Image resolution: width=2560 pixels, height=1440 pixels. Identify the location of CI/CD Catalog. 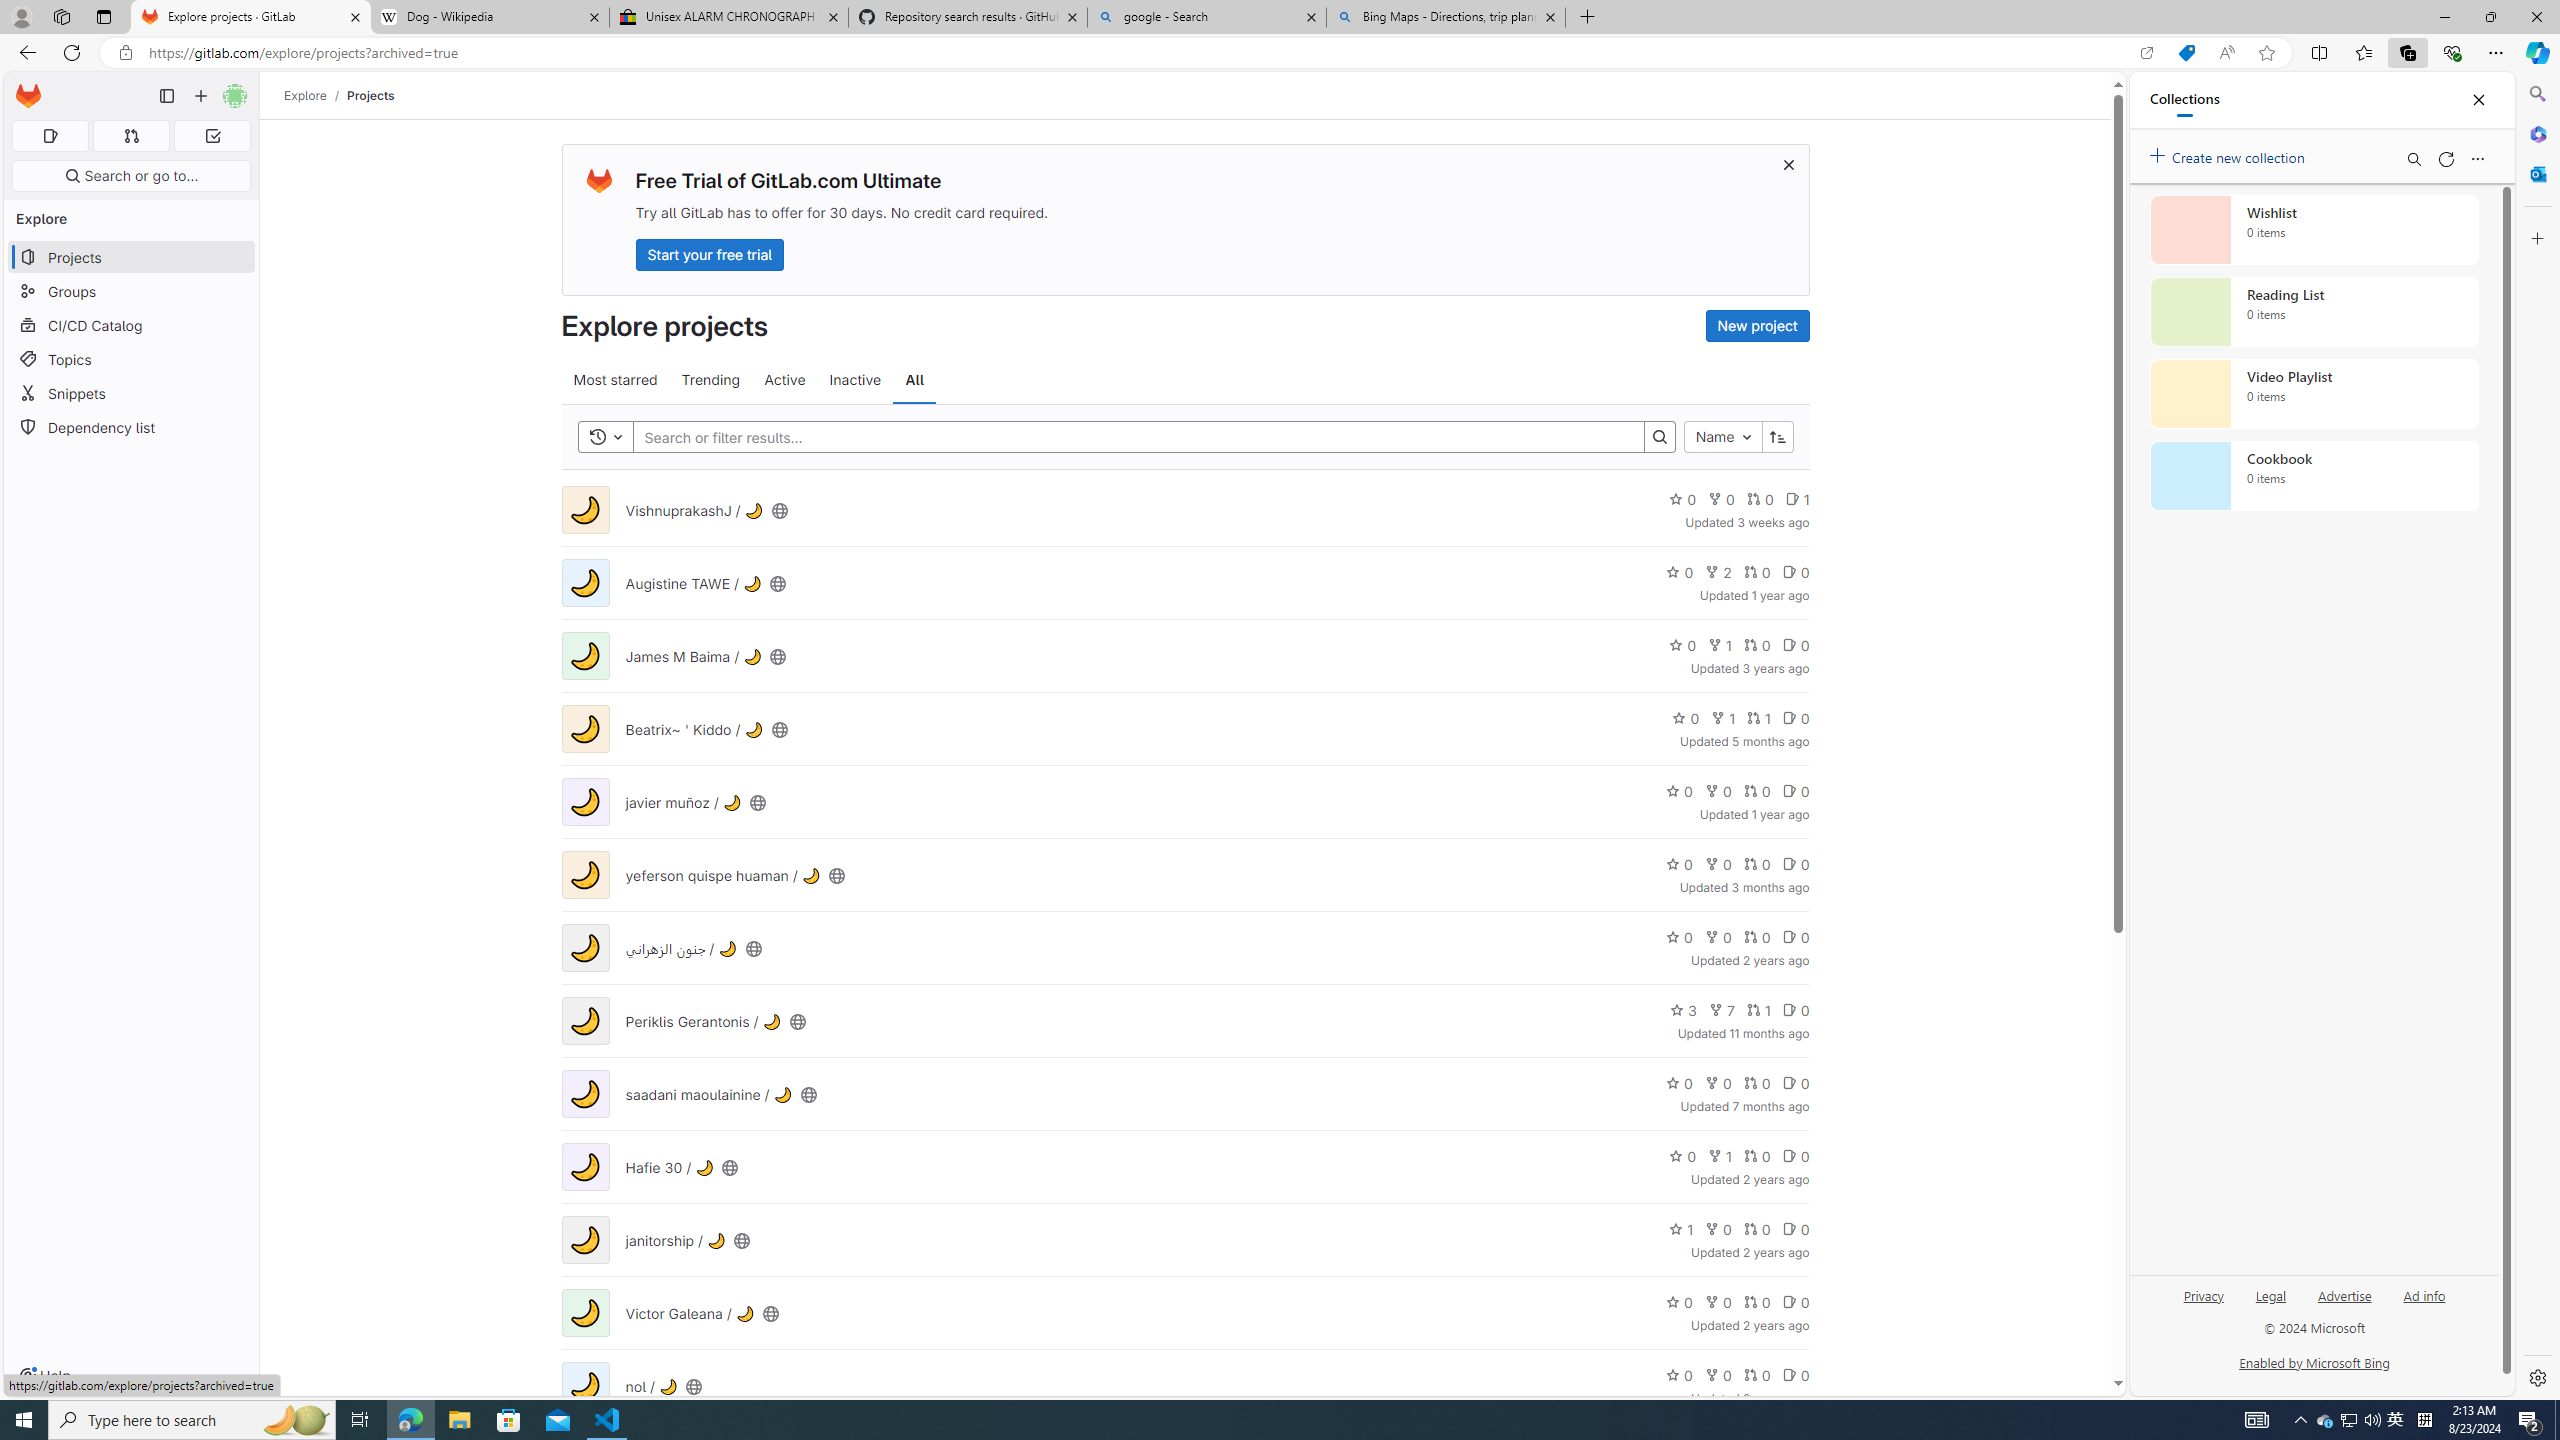
(132, 326).